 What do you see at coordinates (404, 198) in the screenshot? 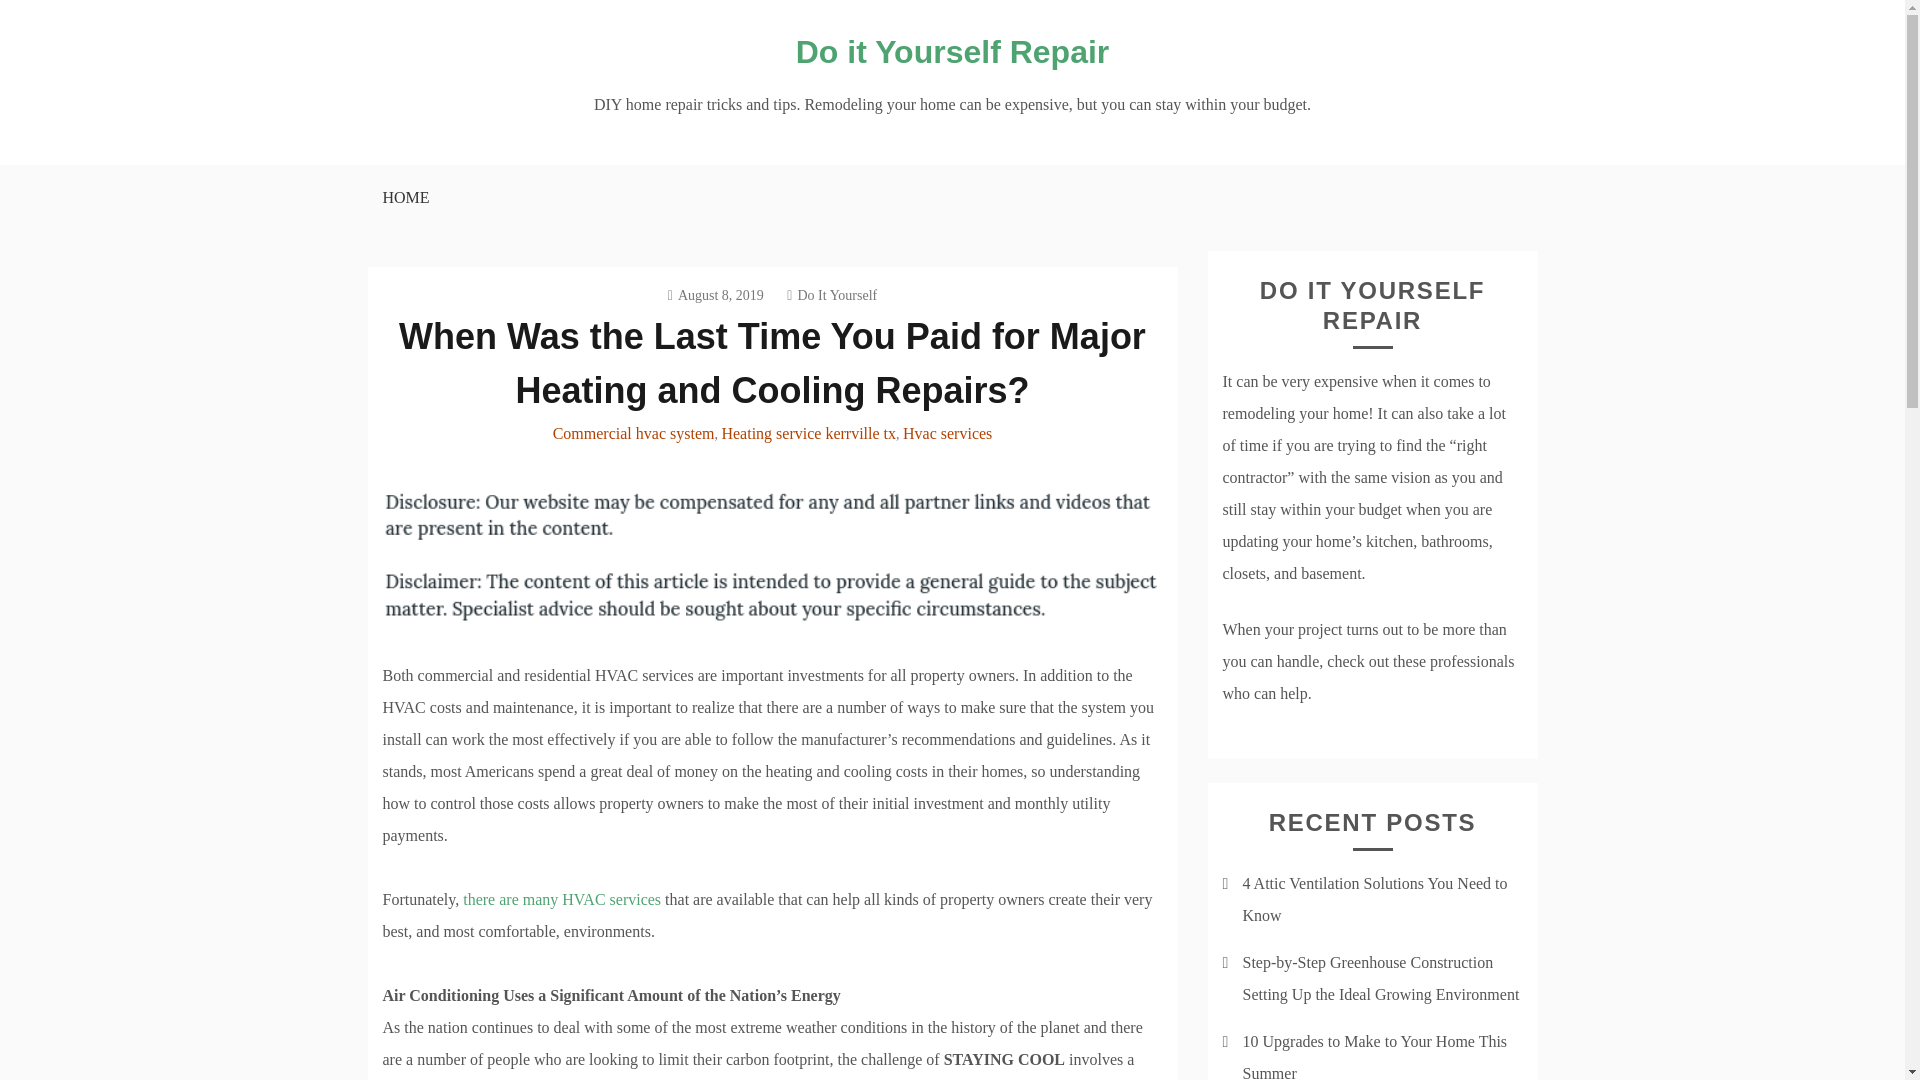
I see `HOME` at bounding box center [404, 198].